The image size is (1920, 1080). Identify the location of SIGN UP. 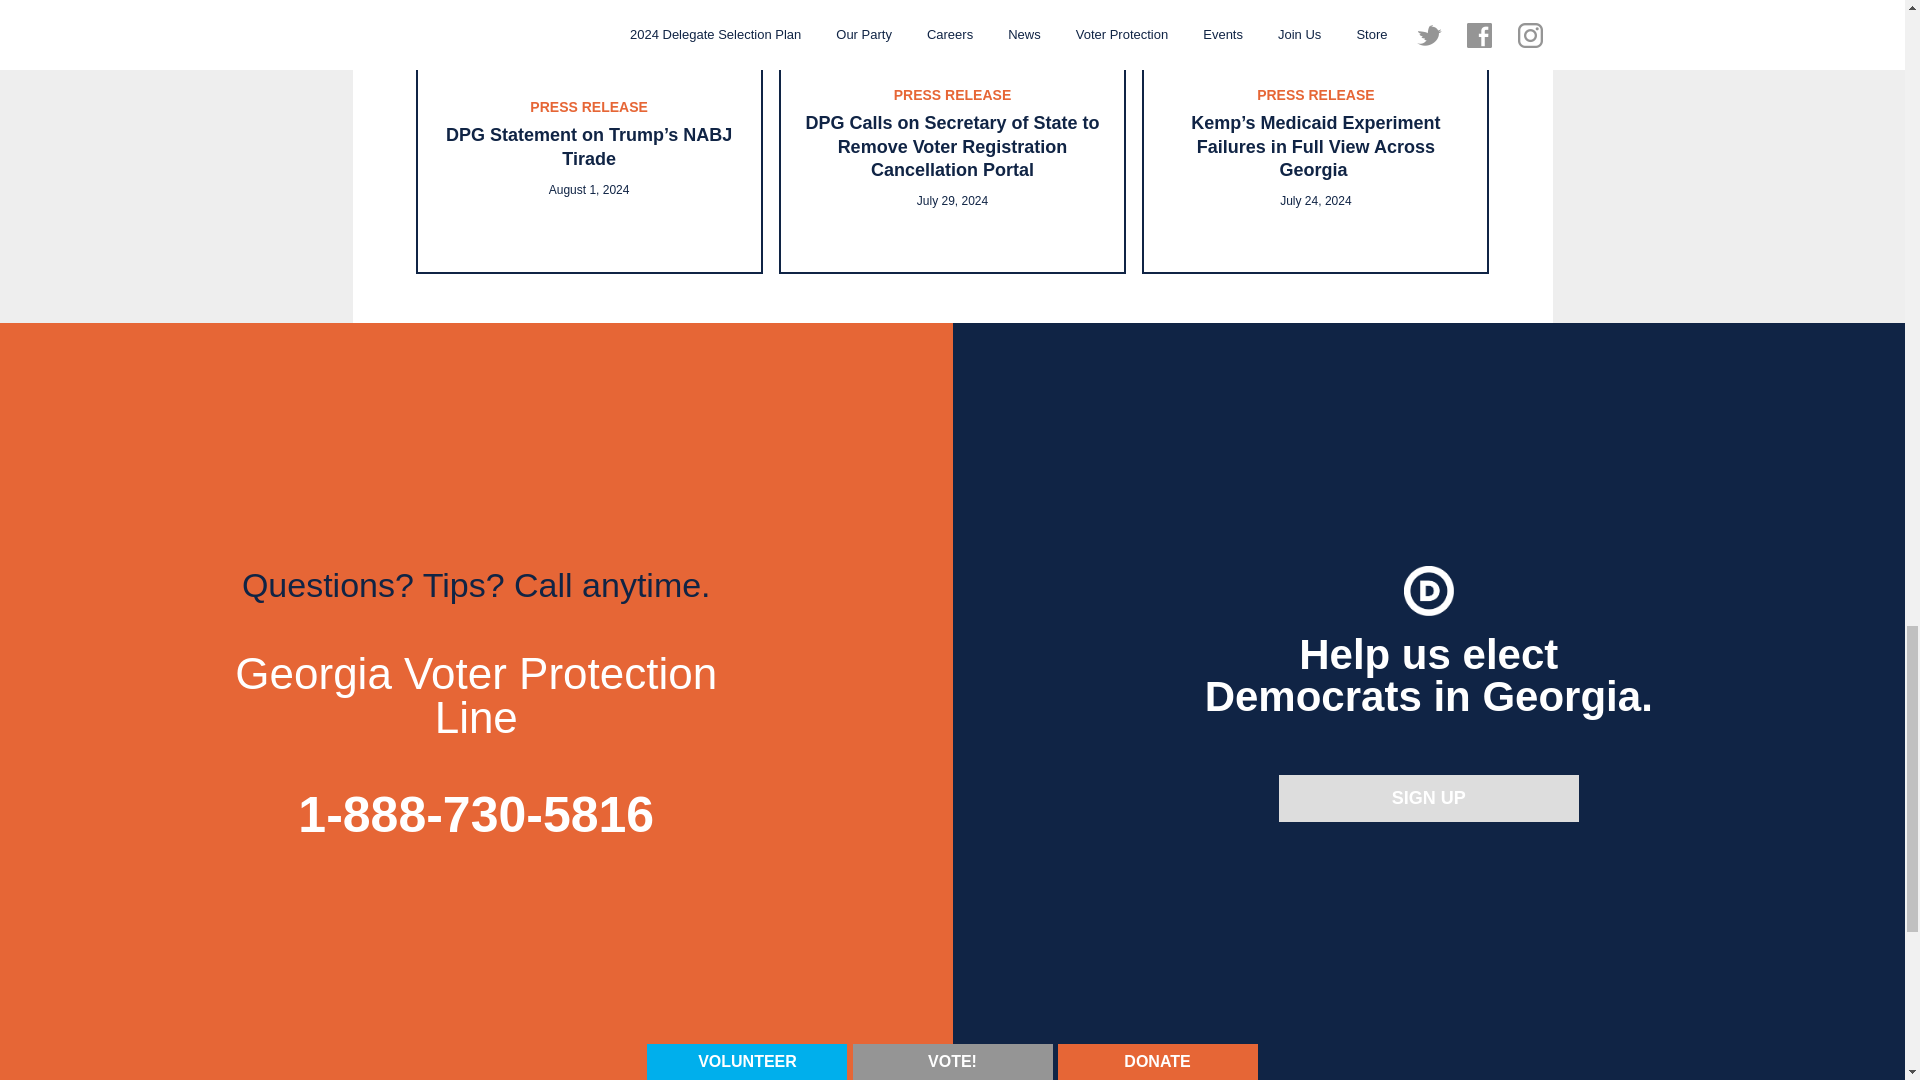
(1428, 798).